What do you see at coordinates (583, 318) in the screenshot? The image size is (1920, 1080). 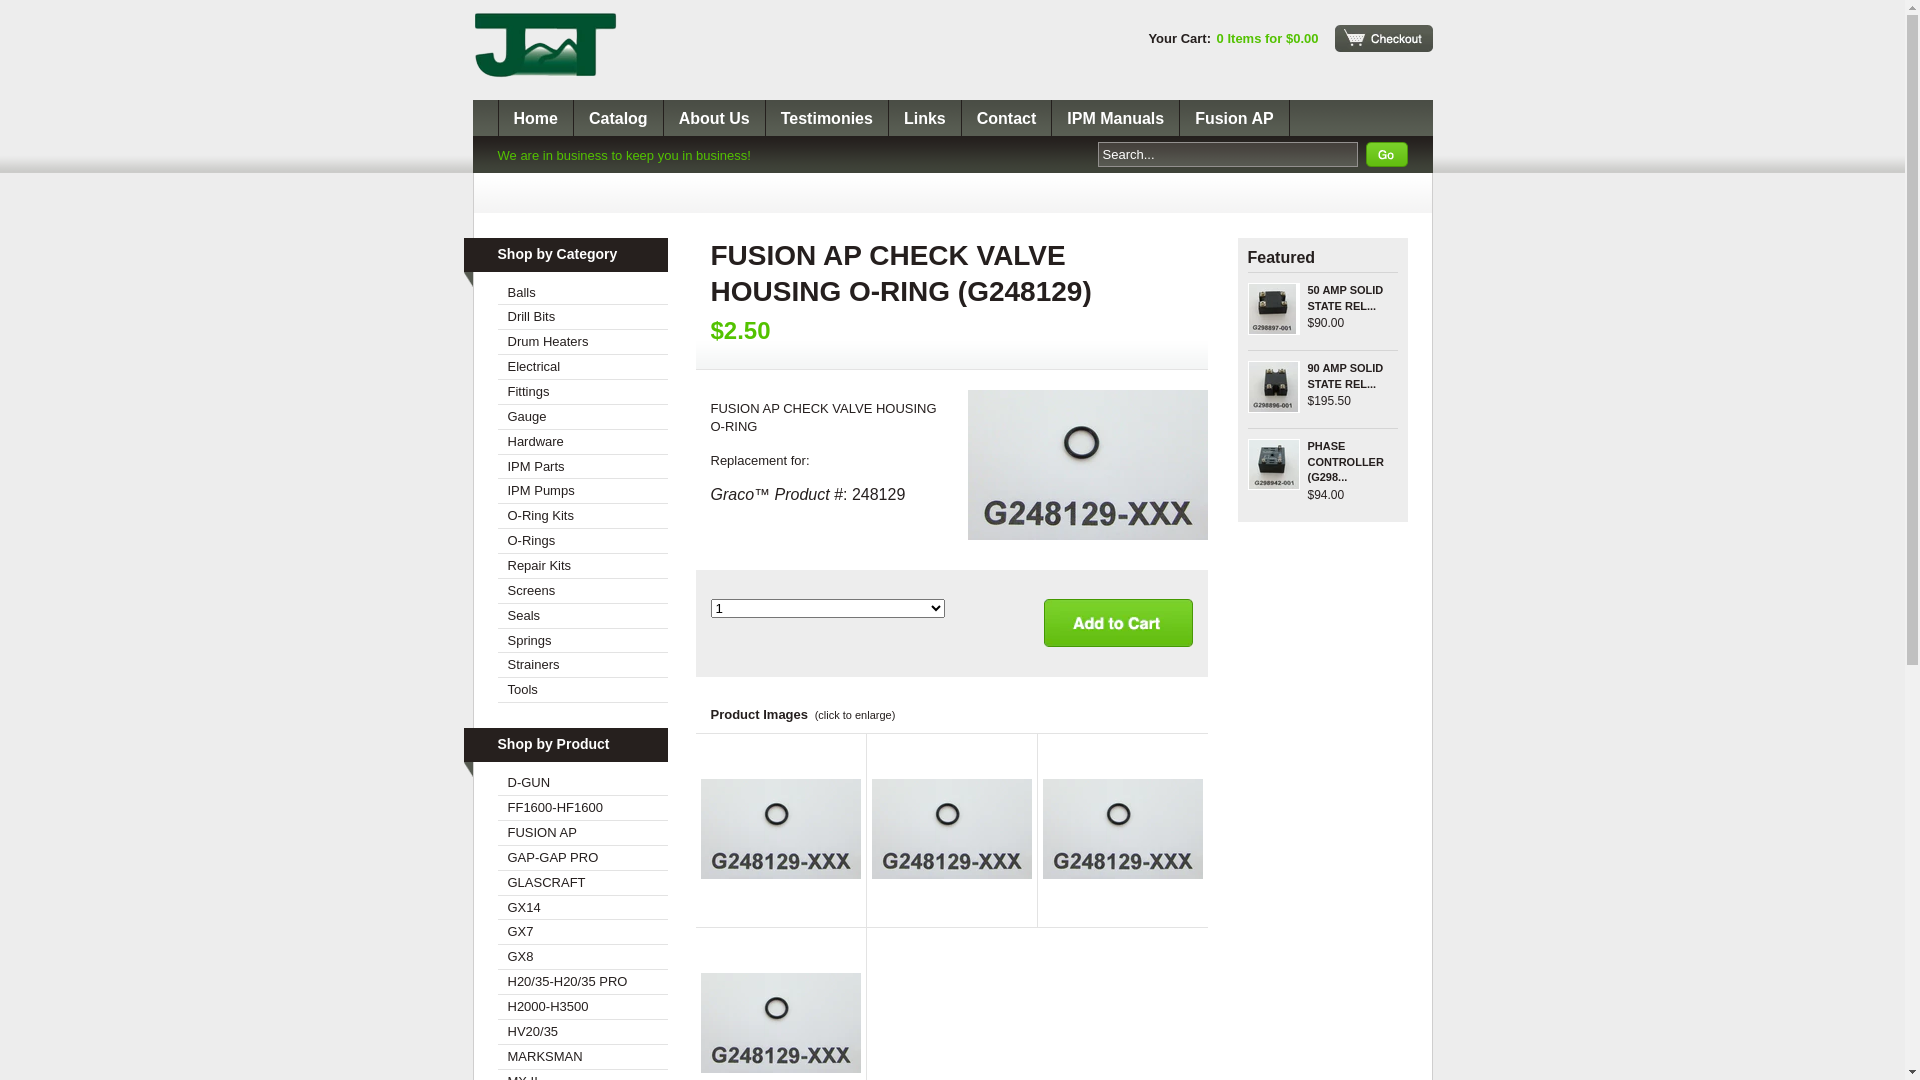 I see `Drill Bits` at bounding box center [583, 318].